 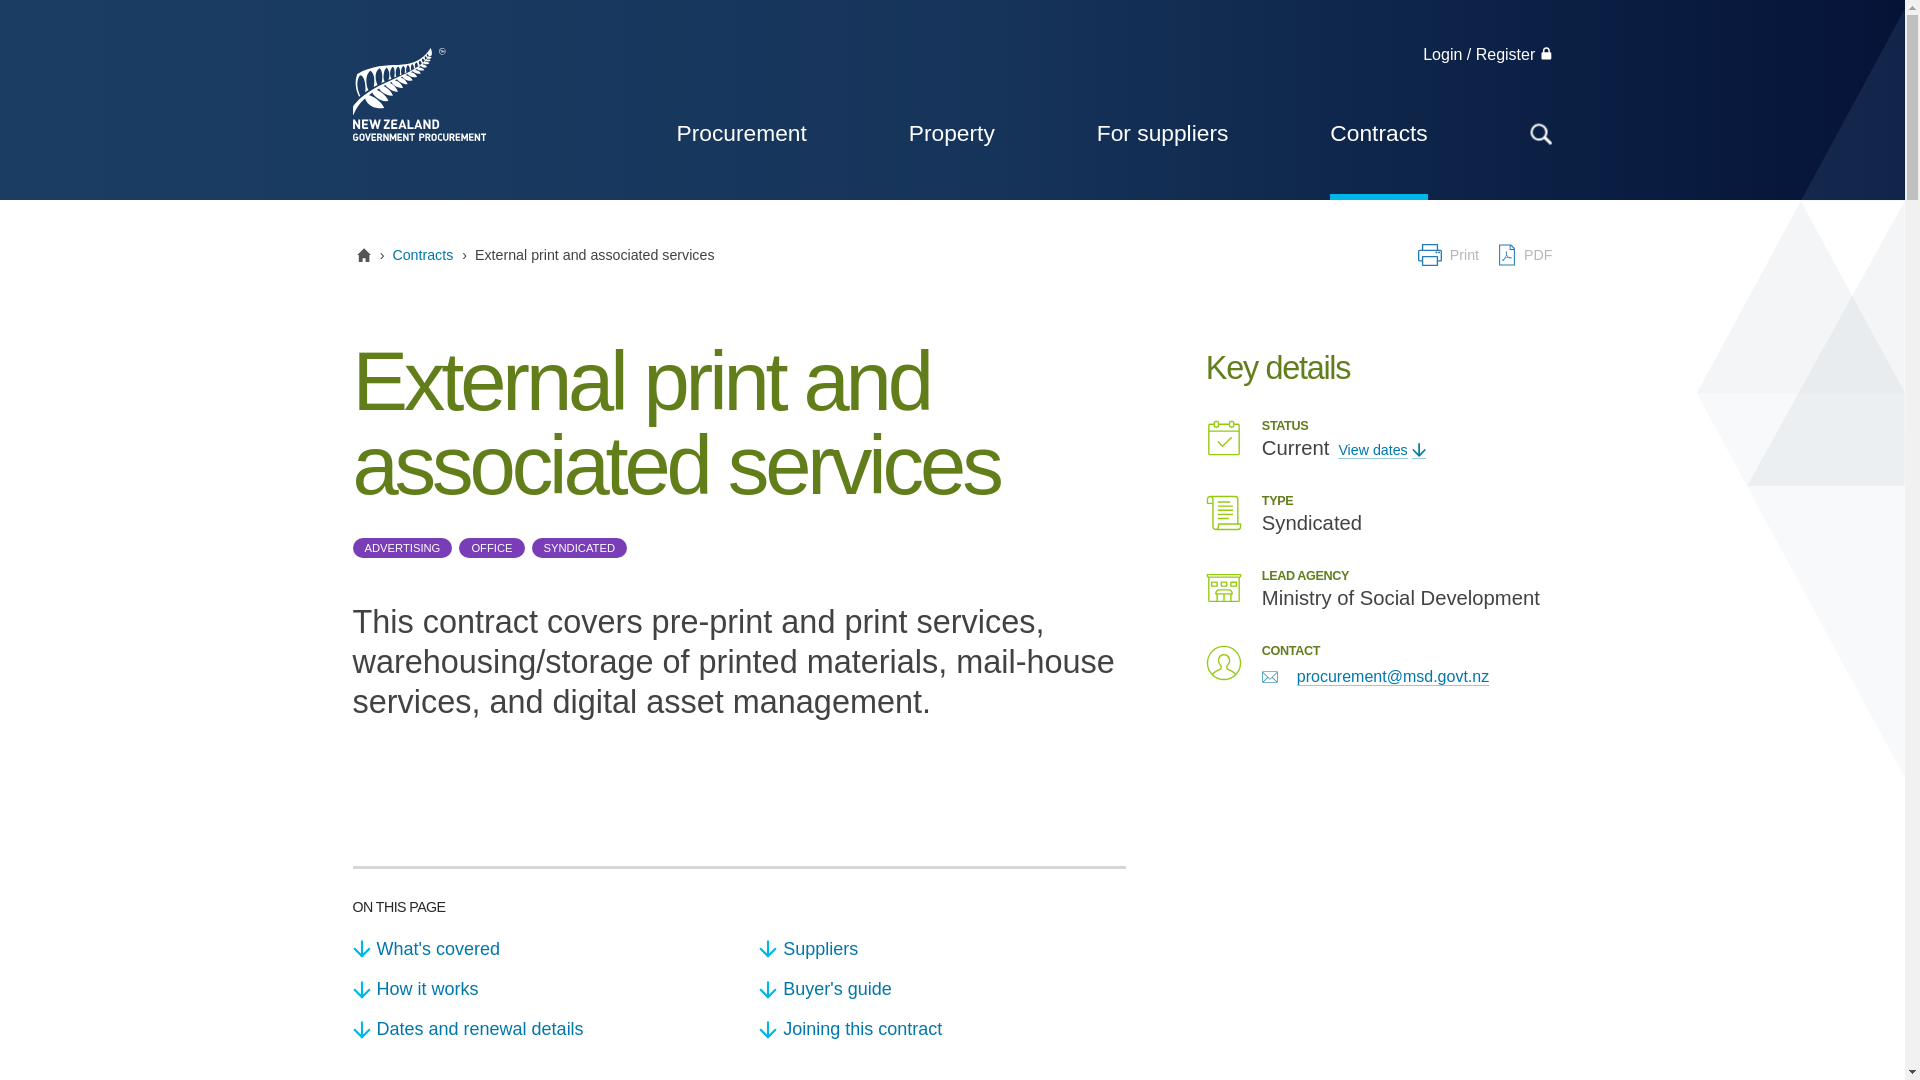 What do you see at coordinates (1523, 254) in the screenshot?
I see `PDF` at bounding box center [1523, 254].